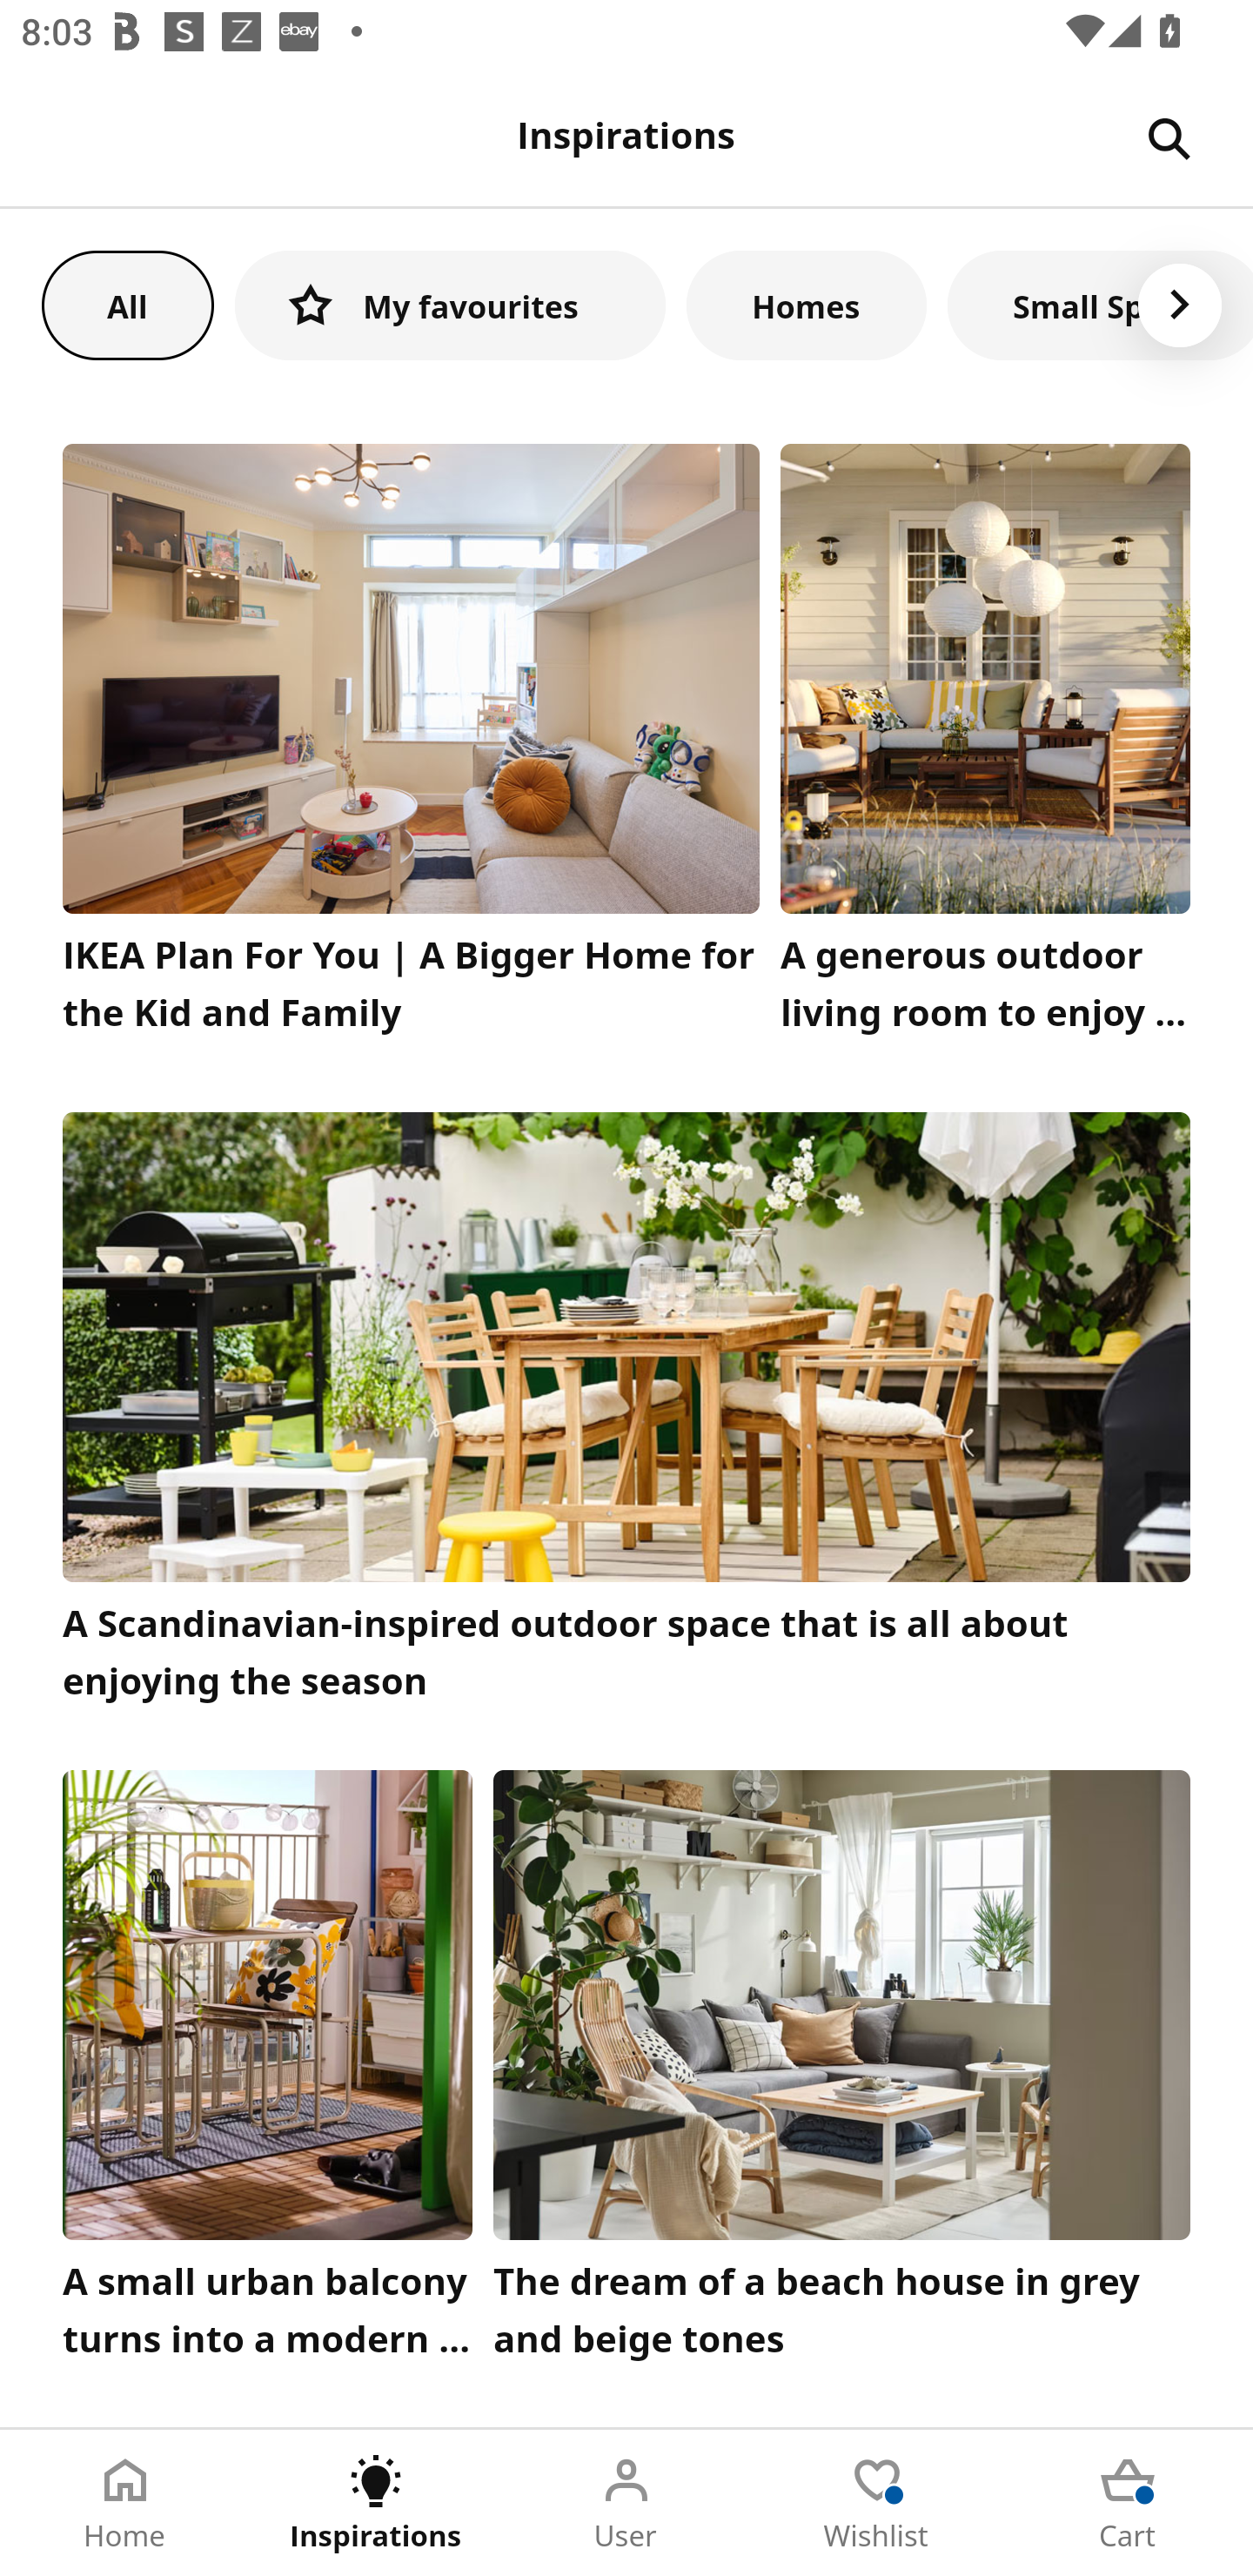 This screenshot has height=2576, width=1253. I want to click on Wishlist
Tab 4 of 5, so click(877, 2503).